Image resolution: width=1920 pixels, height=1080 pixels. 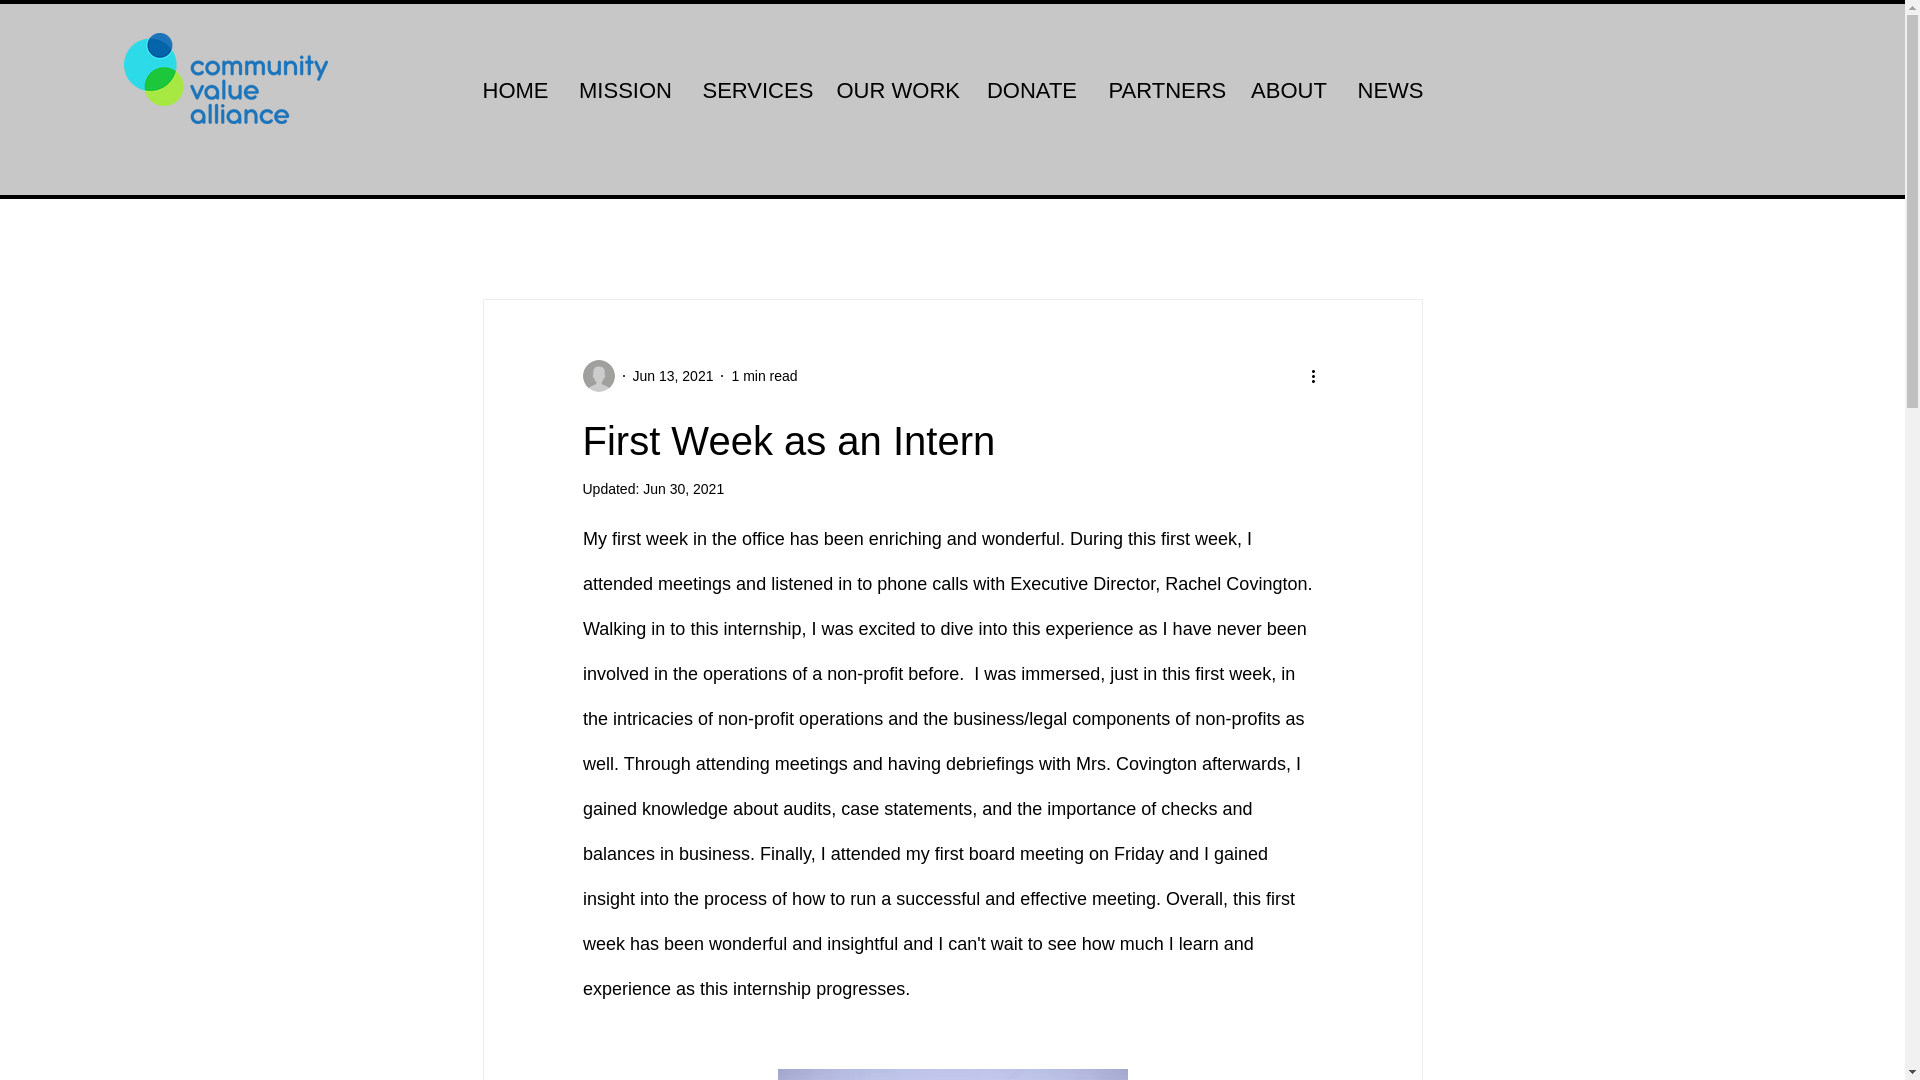 I want to click on OUR WORK, so click(x=896, y=90).